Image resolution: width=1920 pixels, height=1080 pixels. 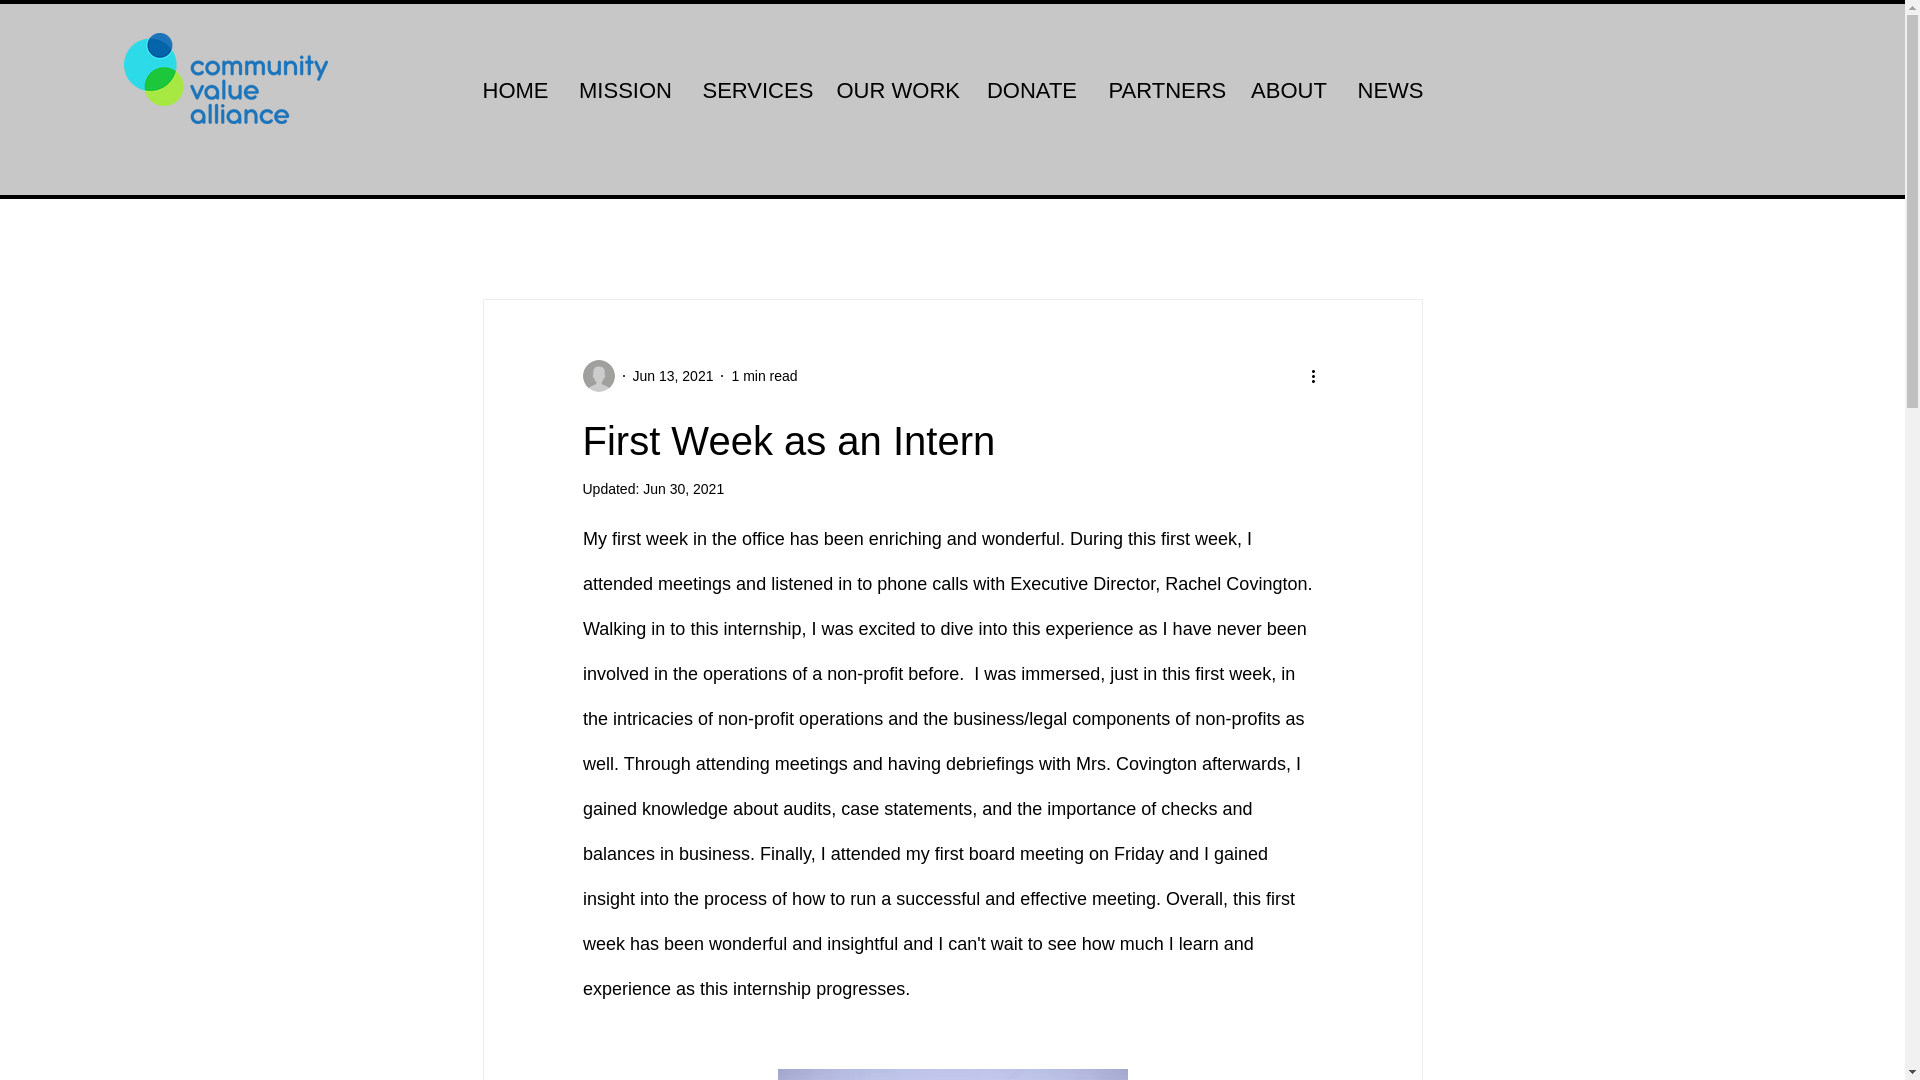 I want to click on OUR WORK, so click(x=896, y=90).